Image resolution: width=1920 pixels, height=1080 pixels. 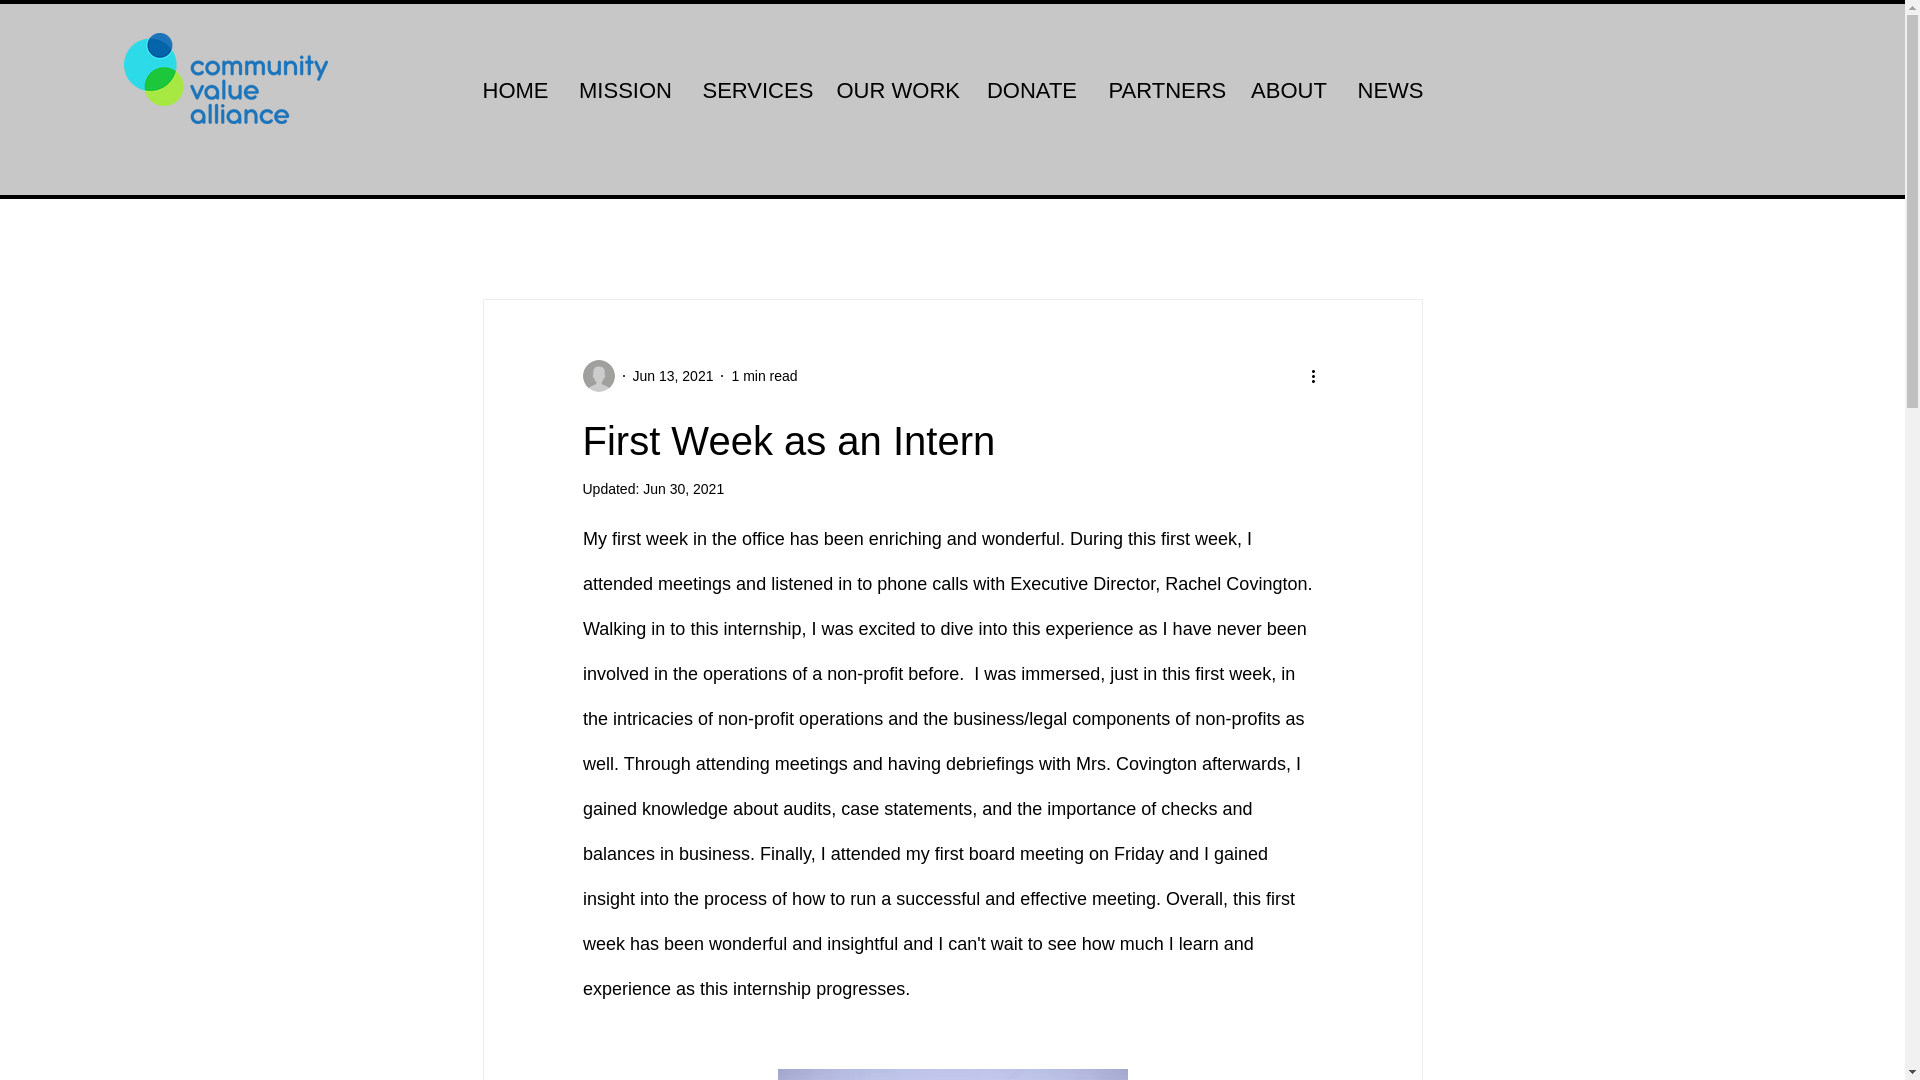 I want to click on OUR WORK, so click(x=896, y=90).